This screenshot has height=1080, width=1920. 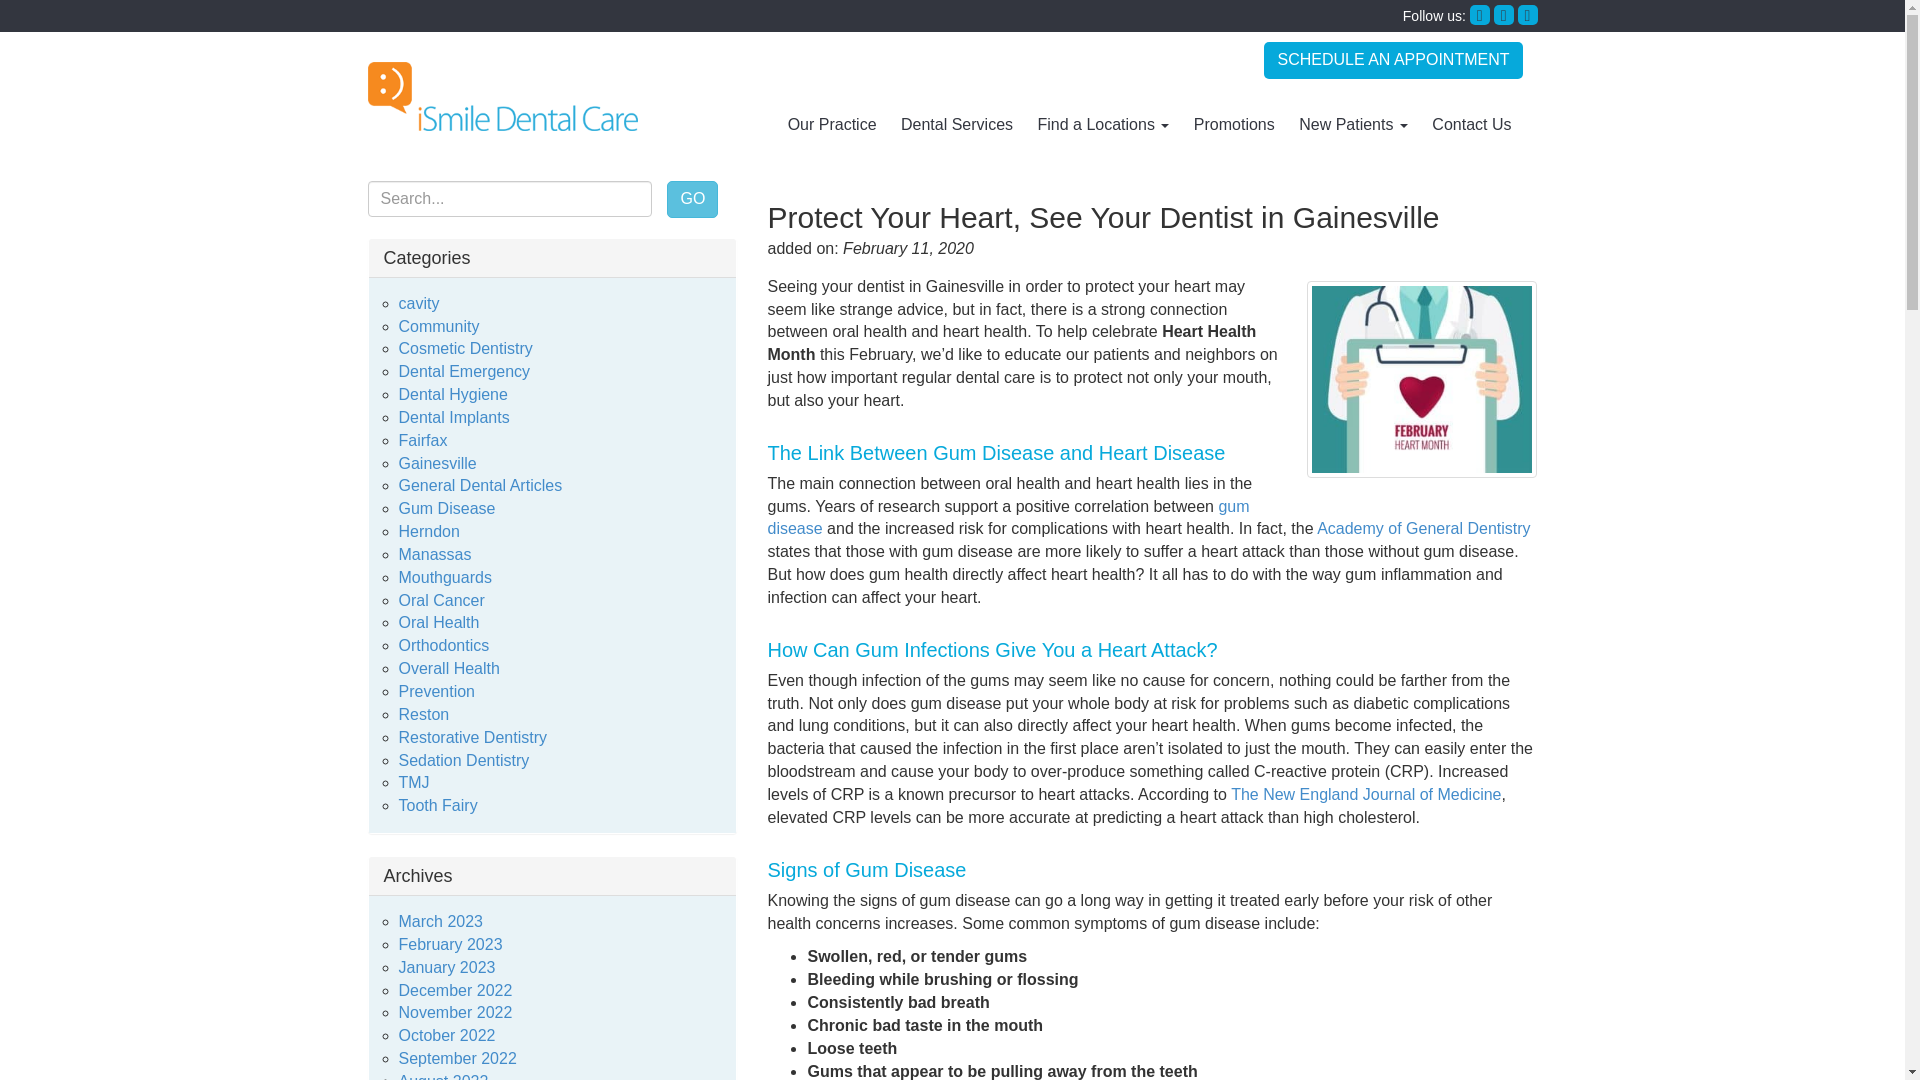 What do you see at coordinates (1366, 794) in the screenshot?
I see `The New England Journal of Medicine` at bounding box center [1366, 794].